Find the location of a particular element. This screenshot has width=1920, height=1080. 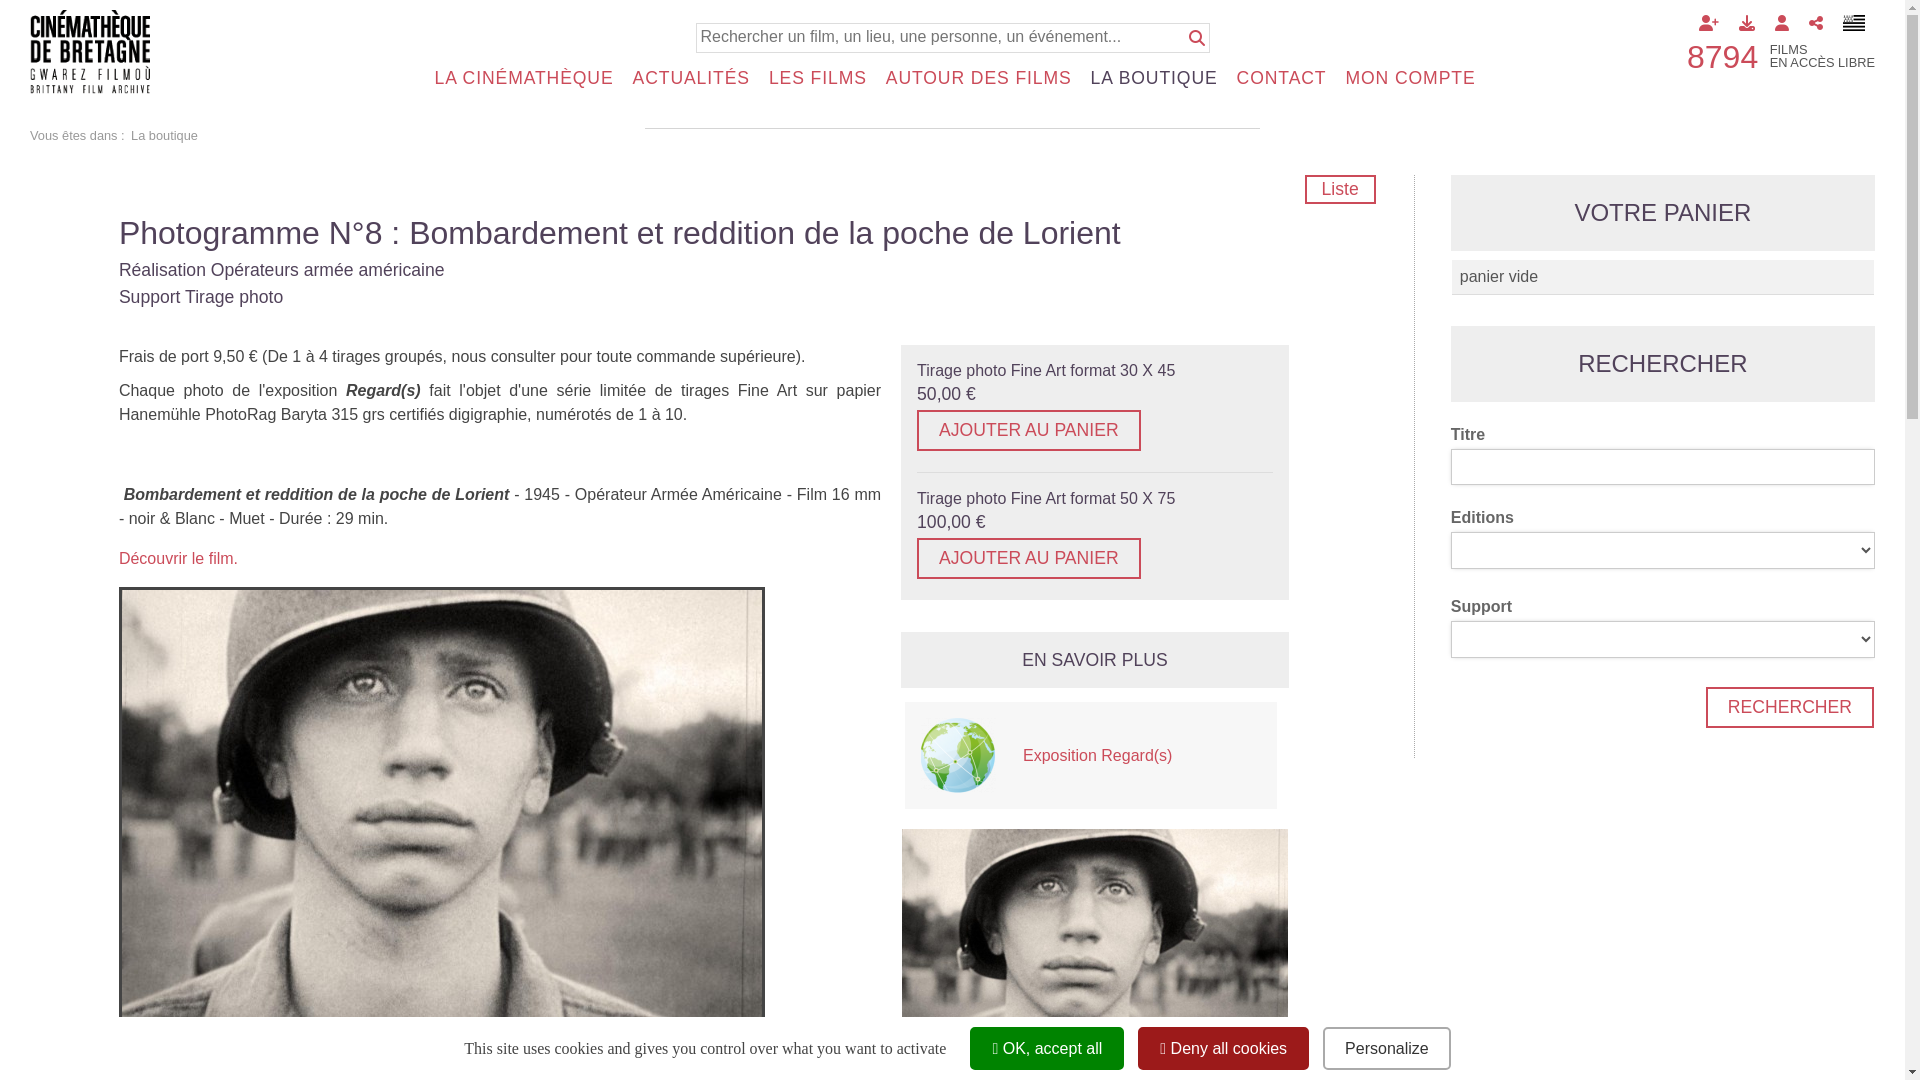

MON COMPTE is located at coordinates (1414, 79).